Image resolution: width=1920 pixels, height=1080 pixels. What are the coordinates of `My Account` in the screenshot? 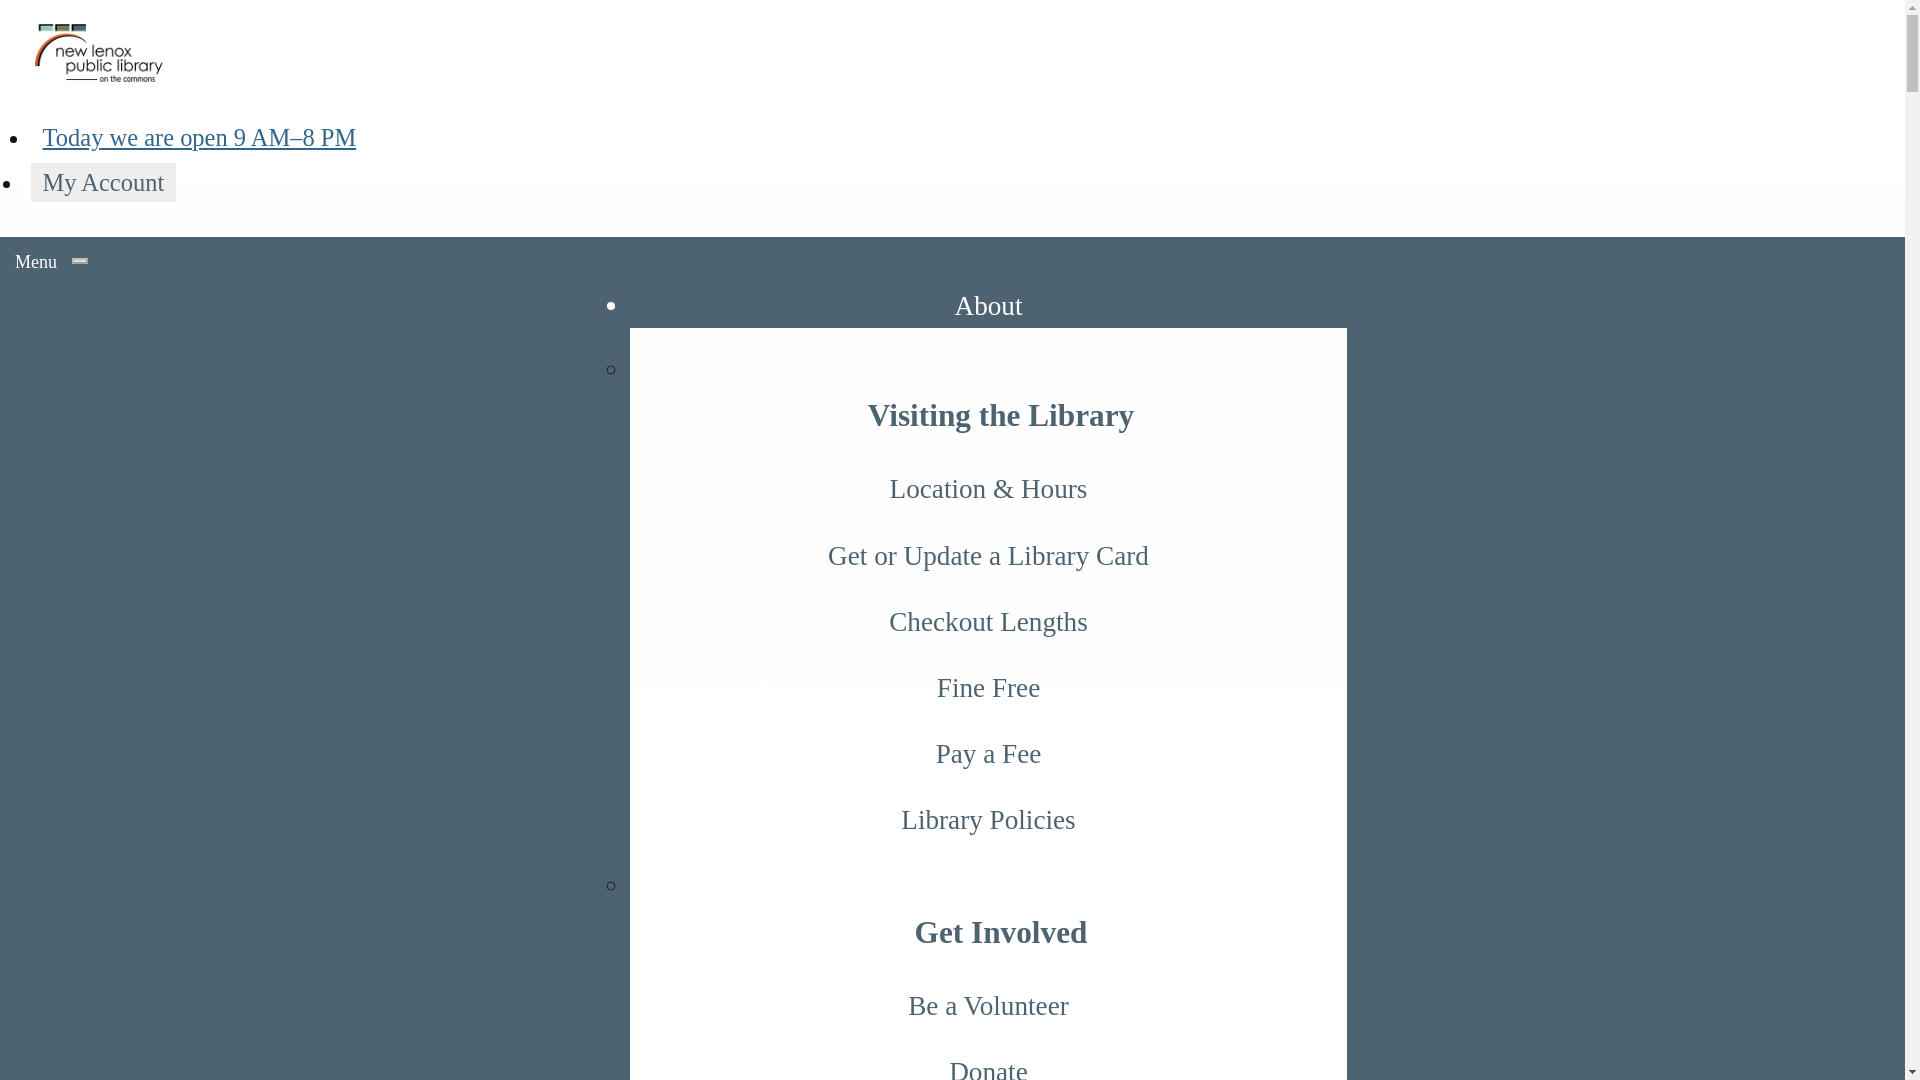 It's located at (103, 182).